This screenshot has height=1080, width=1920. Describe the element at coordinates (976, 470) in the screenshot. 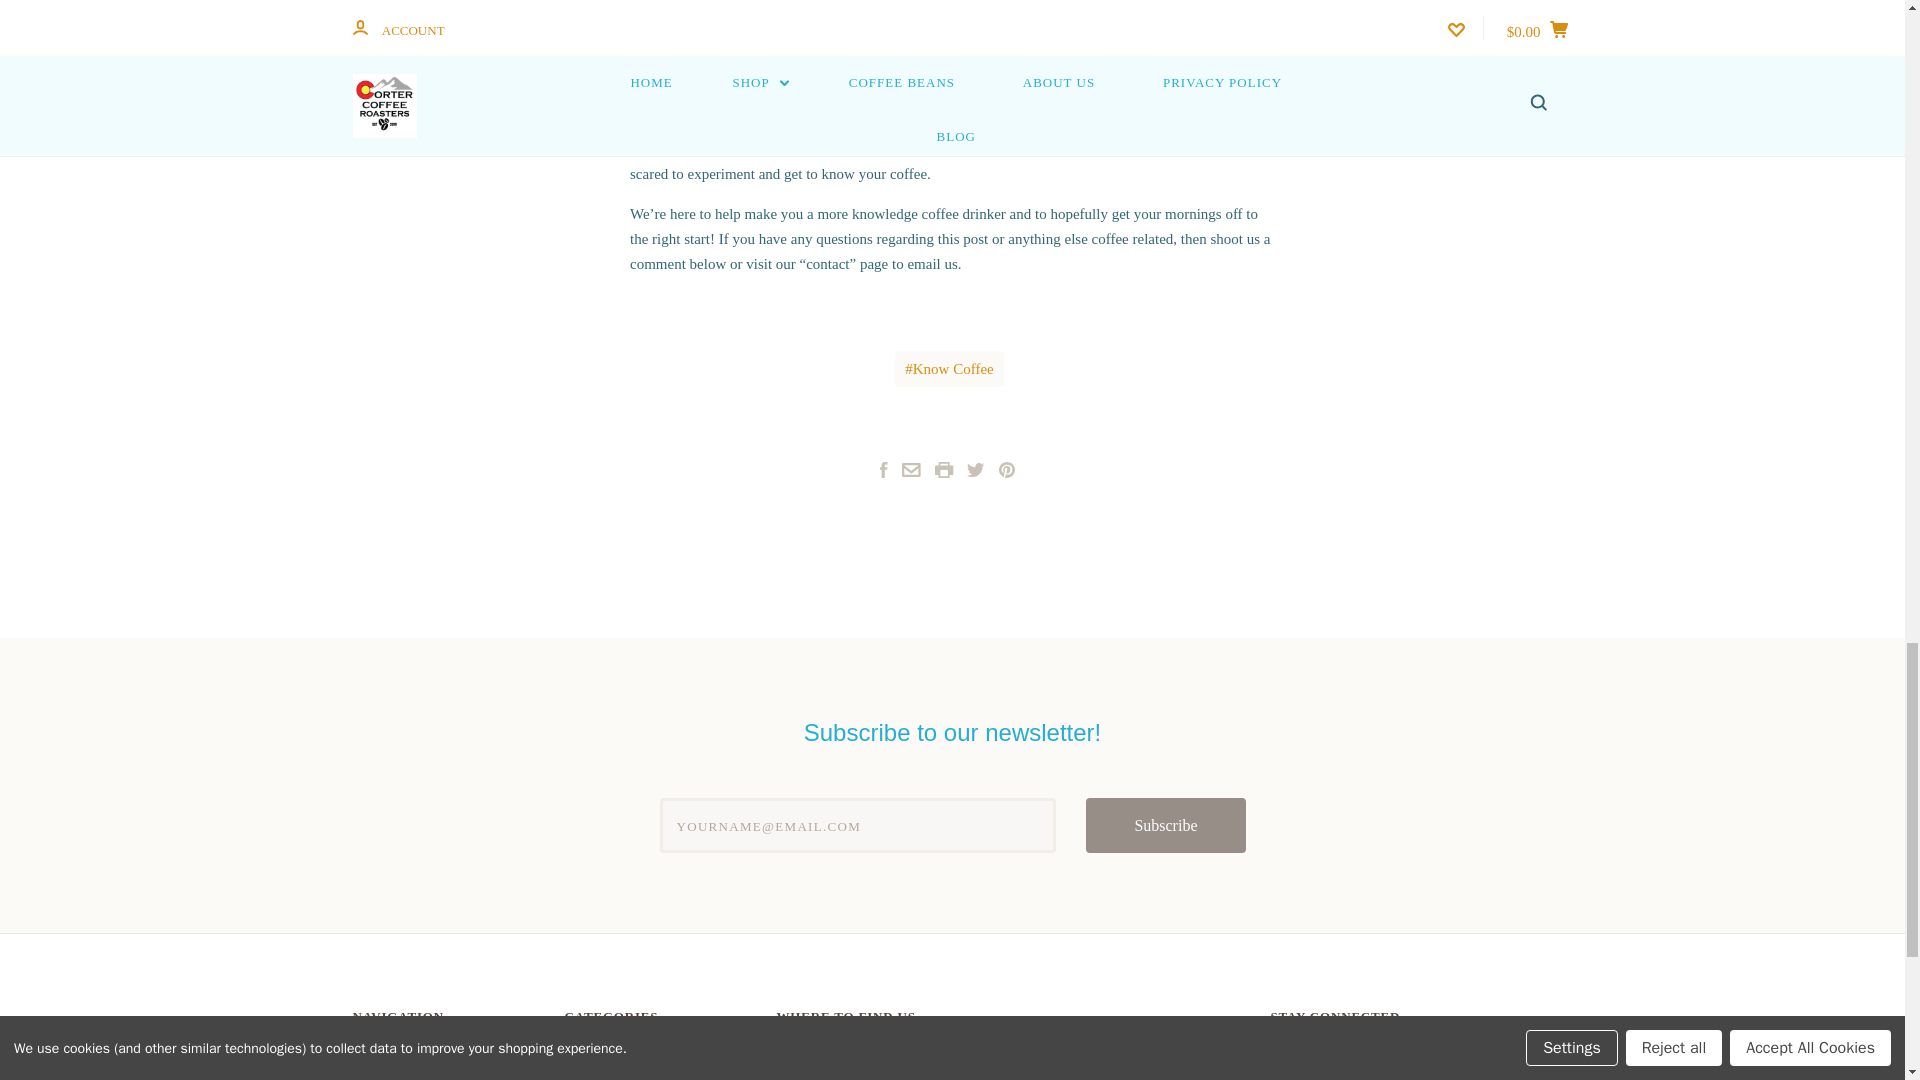

I see `YouTube` at that location.